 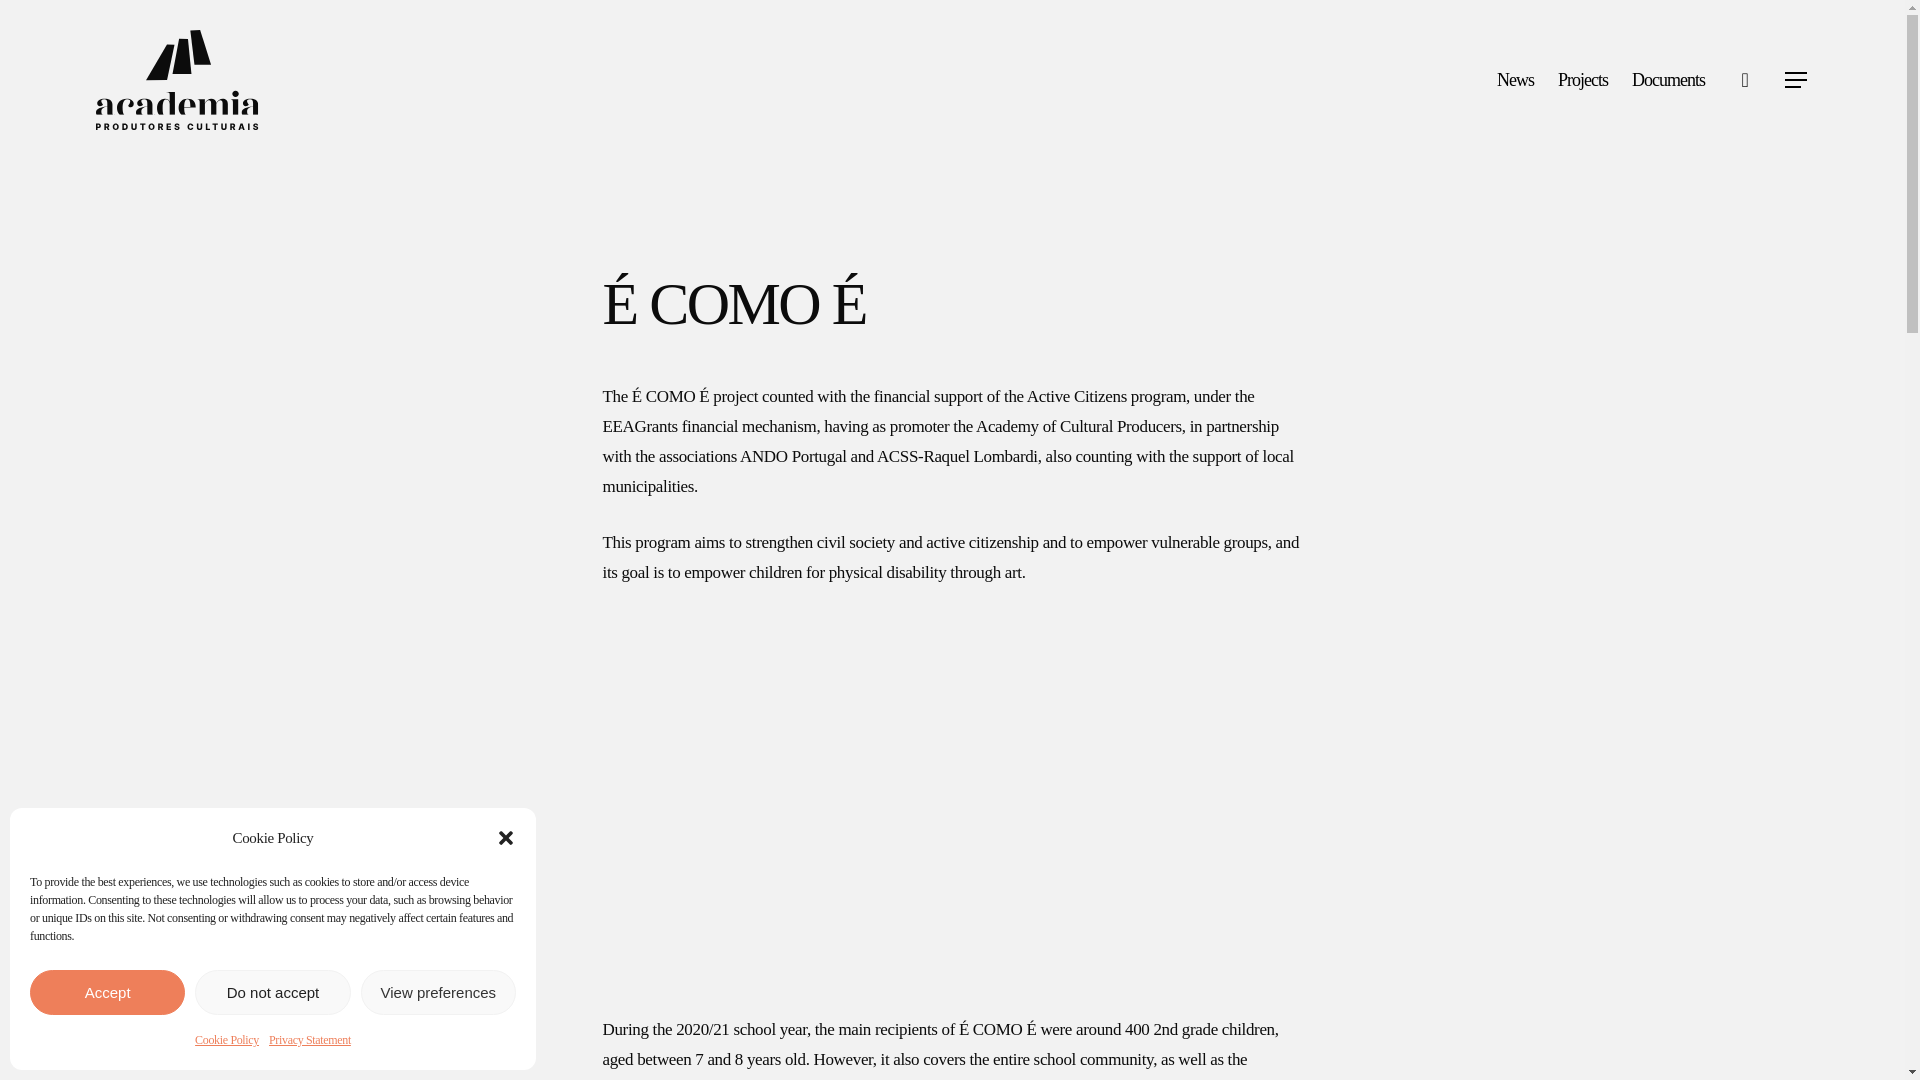 I want to click on Do not accept, so click(x=272, y=992).